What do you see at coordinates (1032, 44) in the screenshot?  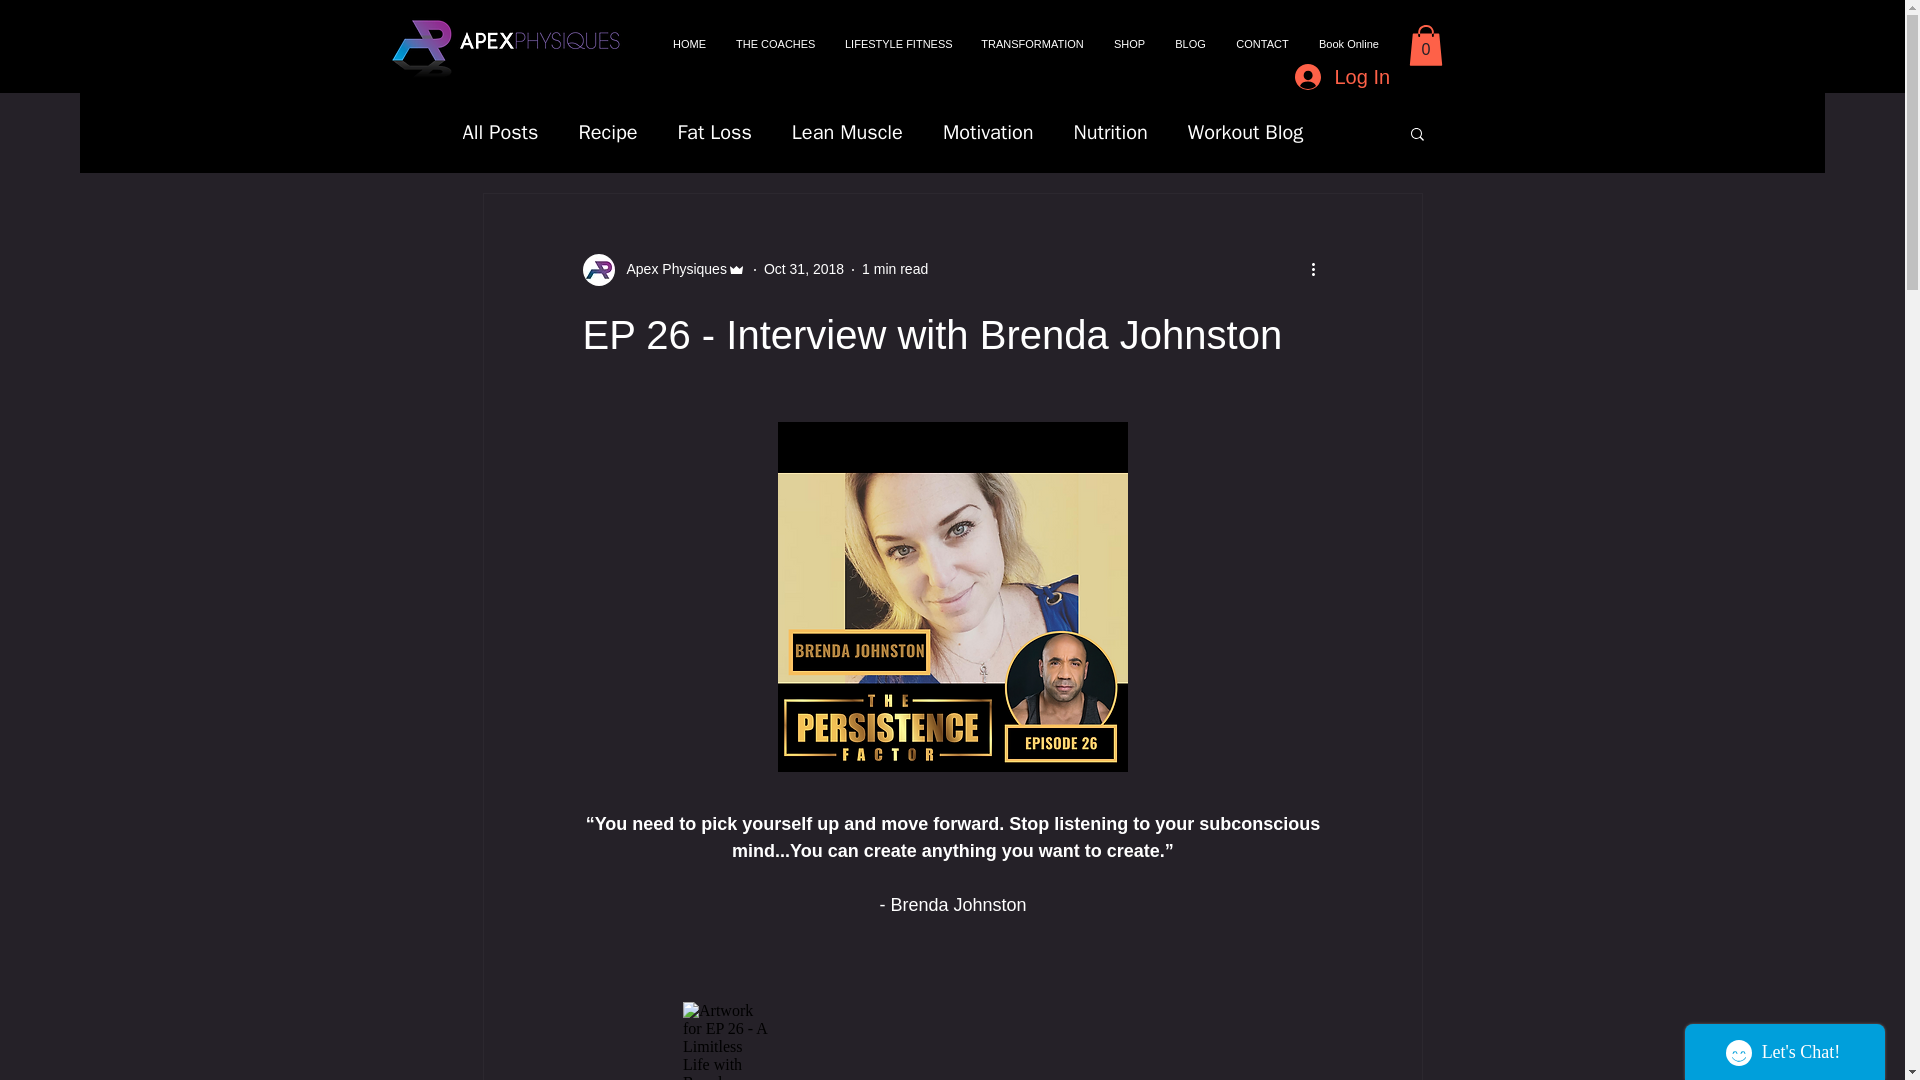 I see `TRANSFORMATION` at bounding box center [1032, 44].